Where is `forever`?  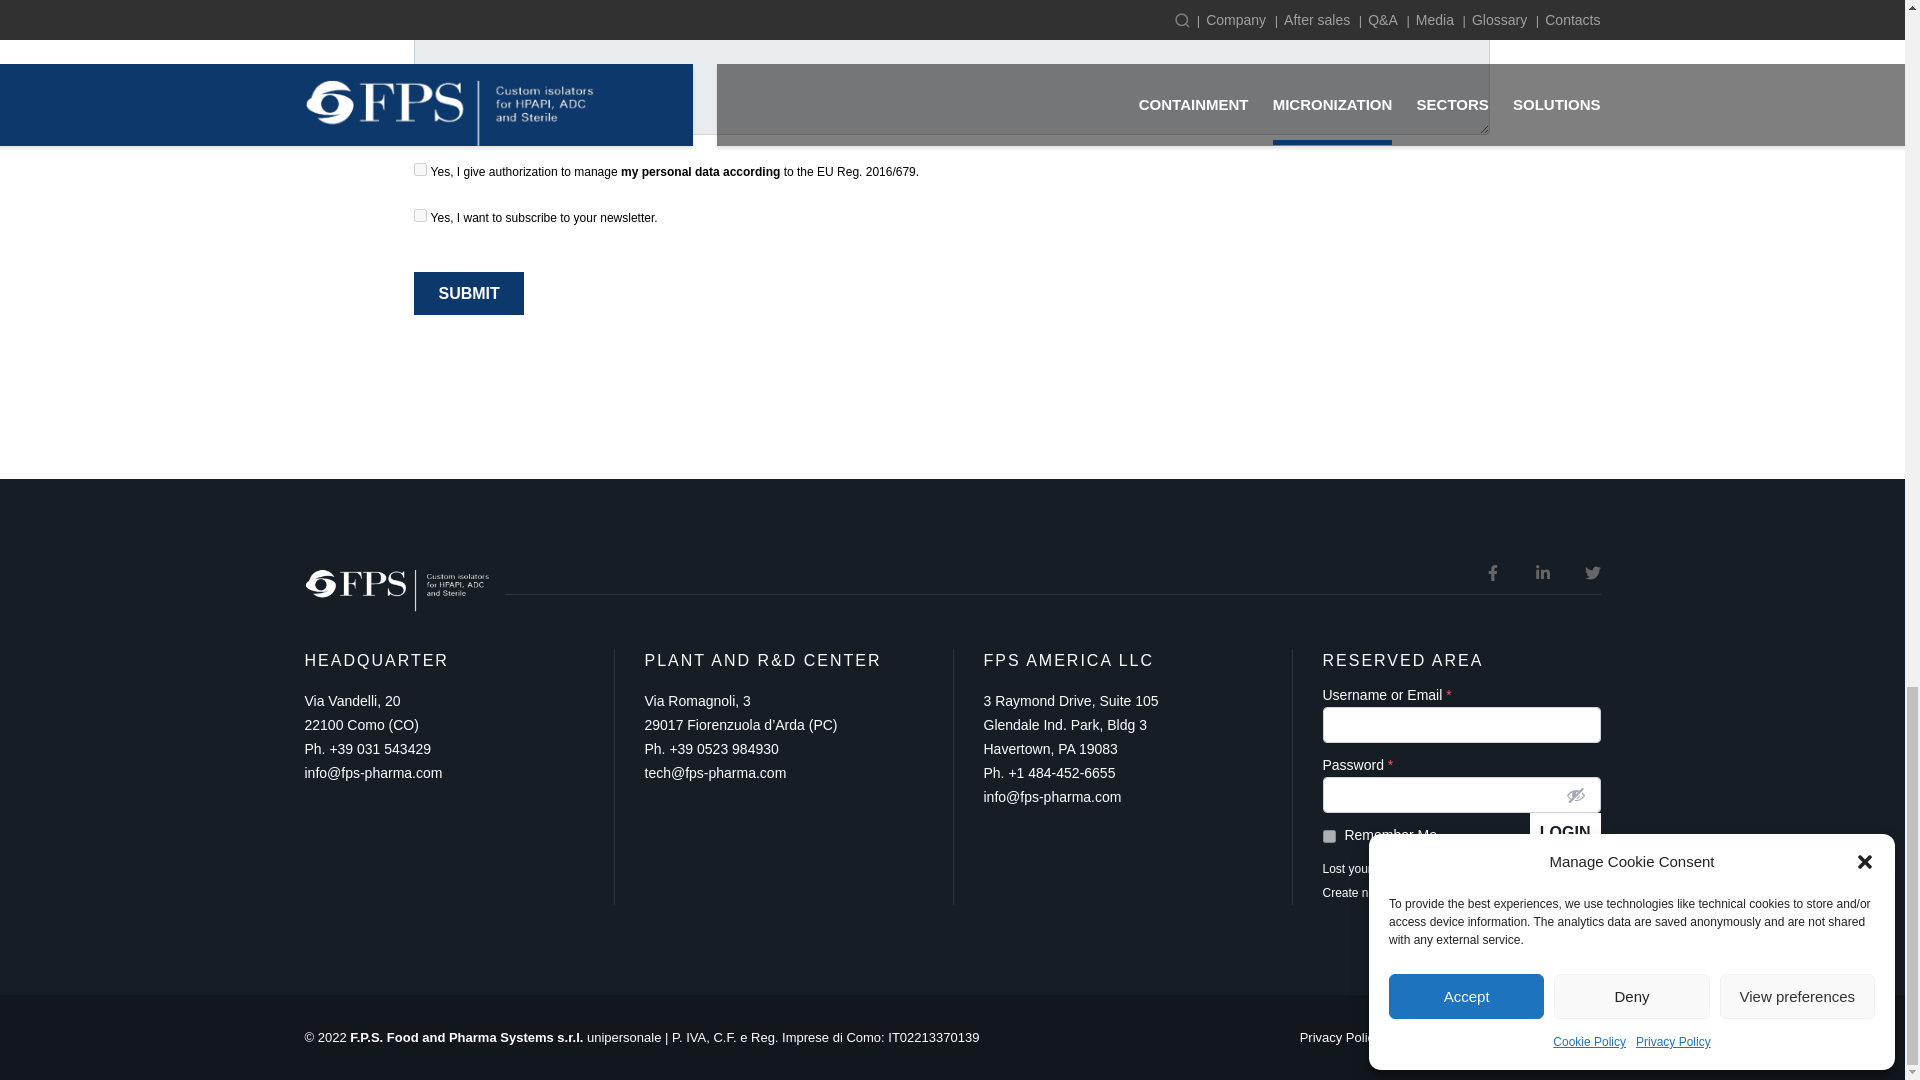
forever is located at coordinates (1328, 836).